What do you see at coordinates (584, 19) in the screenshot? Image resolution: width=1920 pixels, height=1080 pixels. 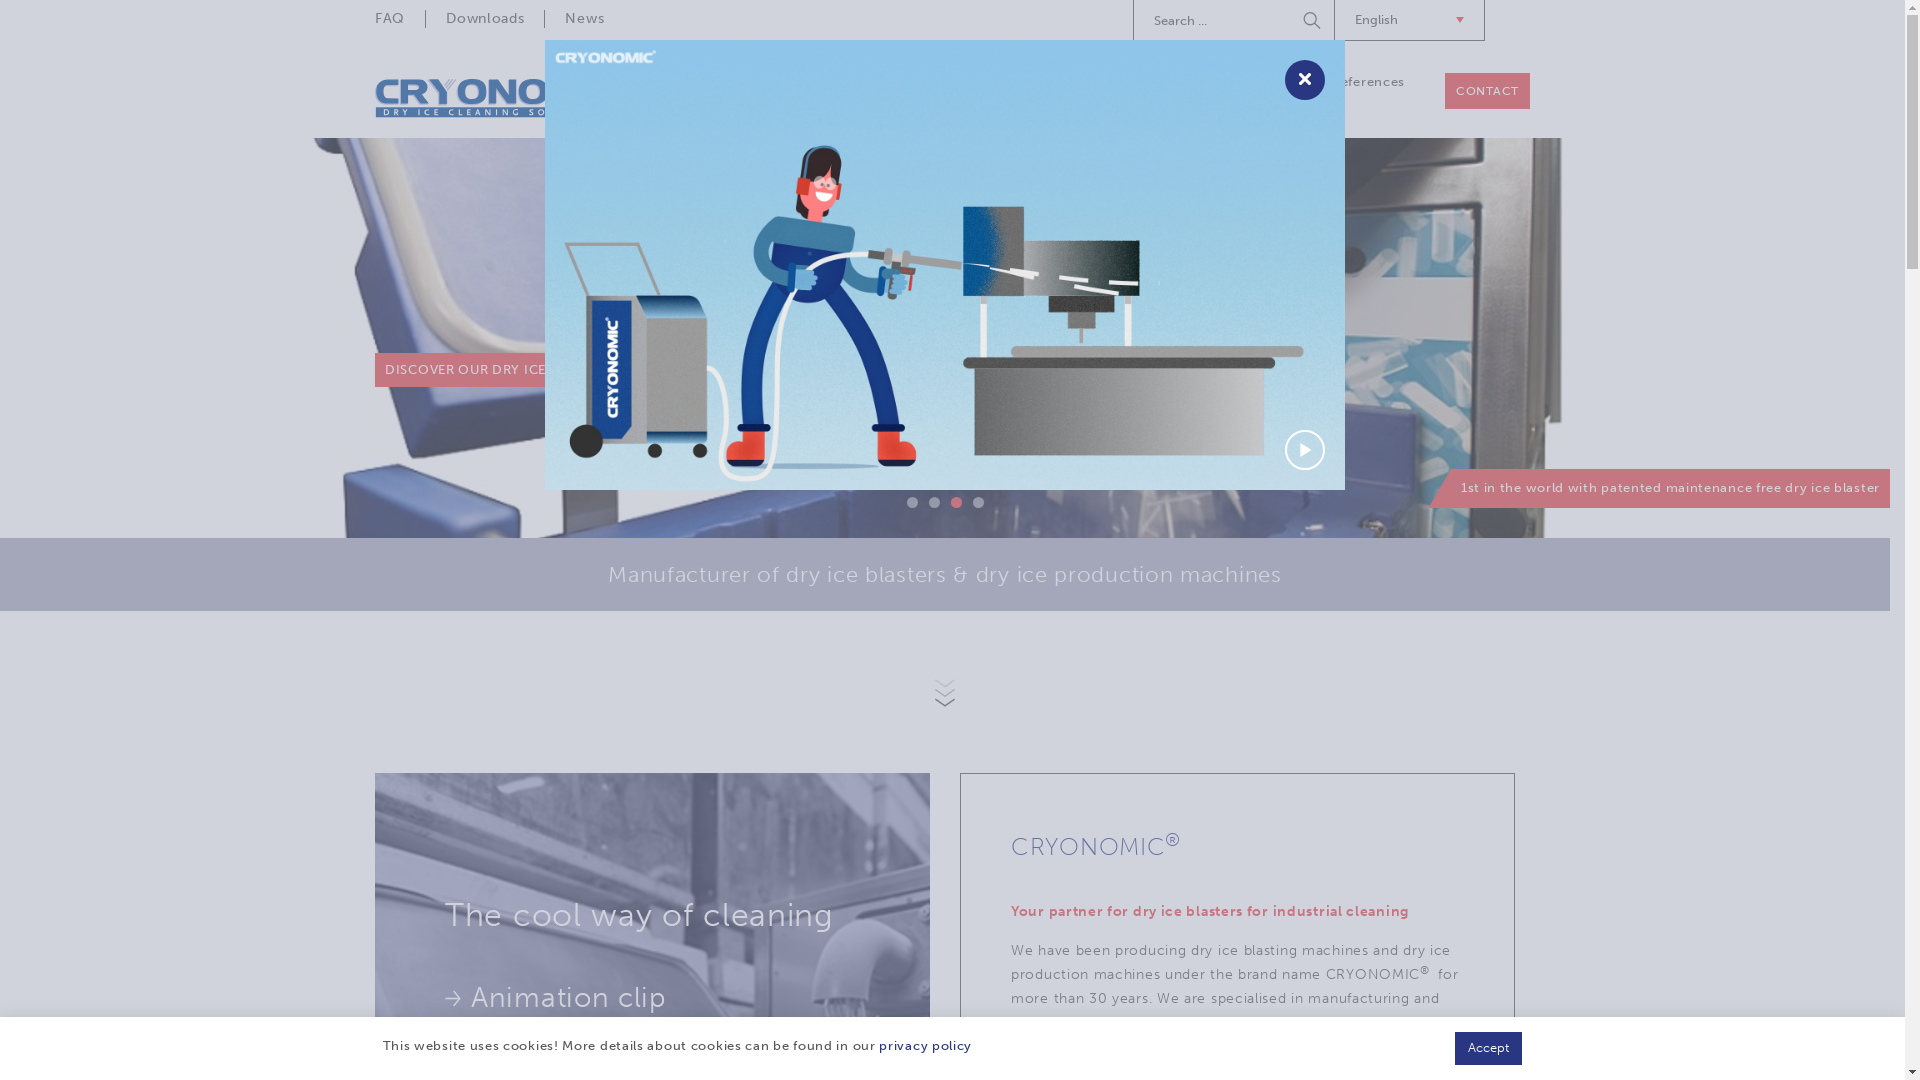 I see `News` at bounding box center [584, 19].